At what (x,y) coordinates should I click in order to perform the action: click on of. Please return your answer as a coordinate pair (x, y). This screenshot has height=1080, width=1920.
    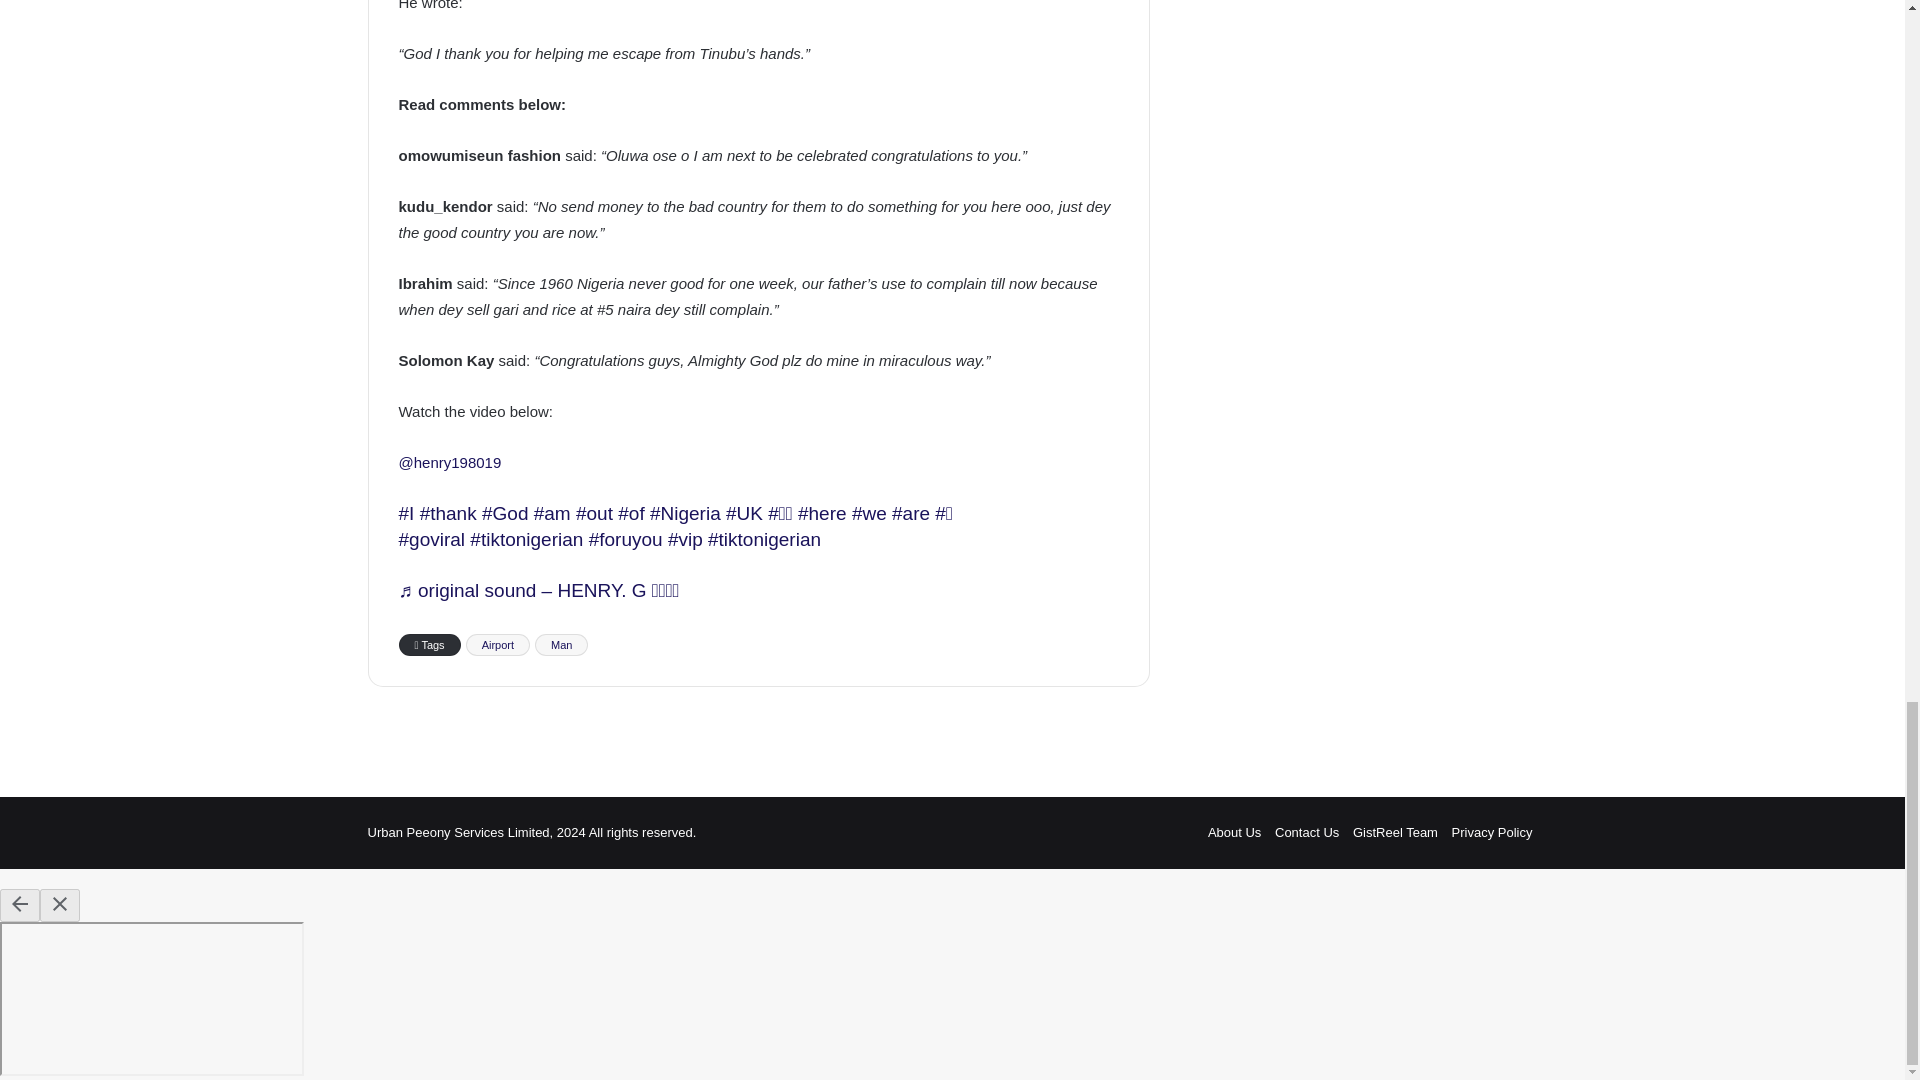
    Looking at the image, I should click on (630, 513).